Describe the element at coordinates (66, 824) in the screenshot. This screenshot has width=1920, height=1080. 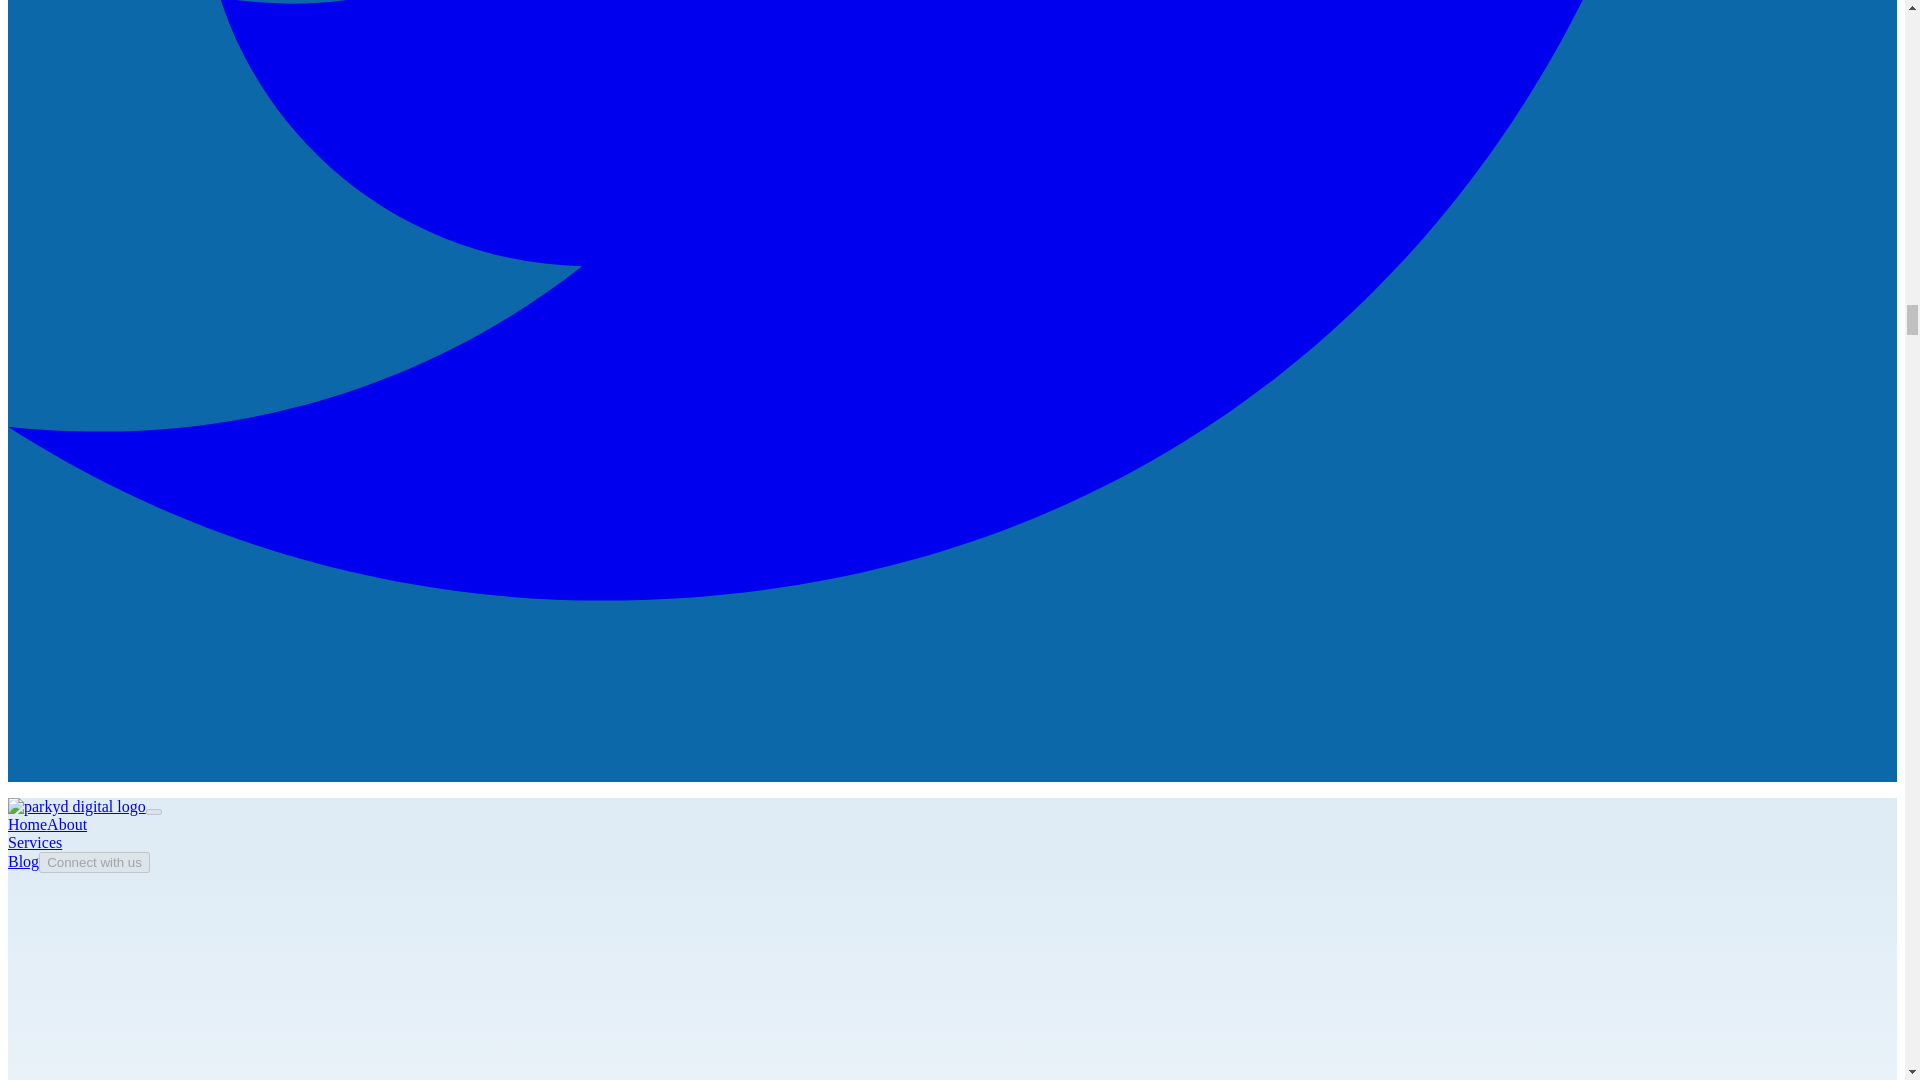
I see `About` at that location.